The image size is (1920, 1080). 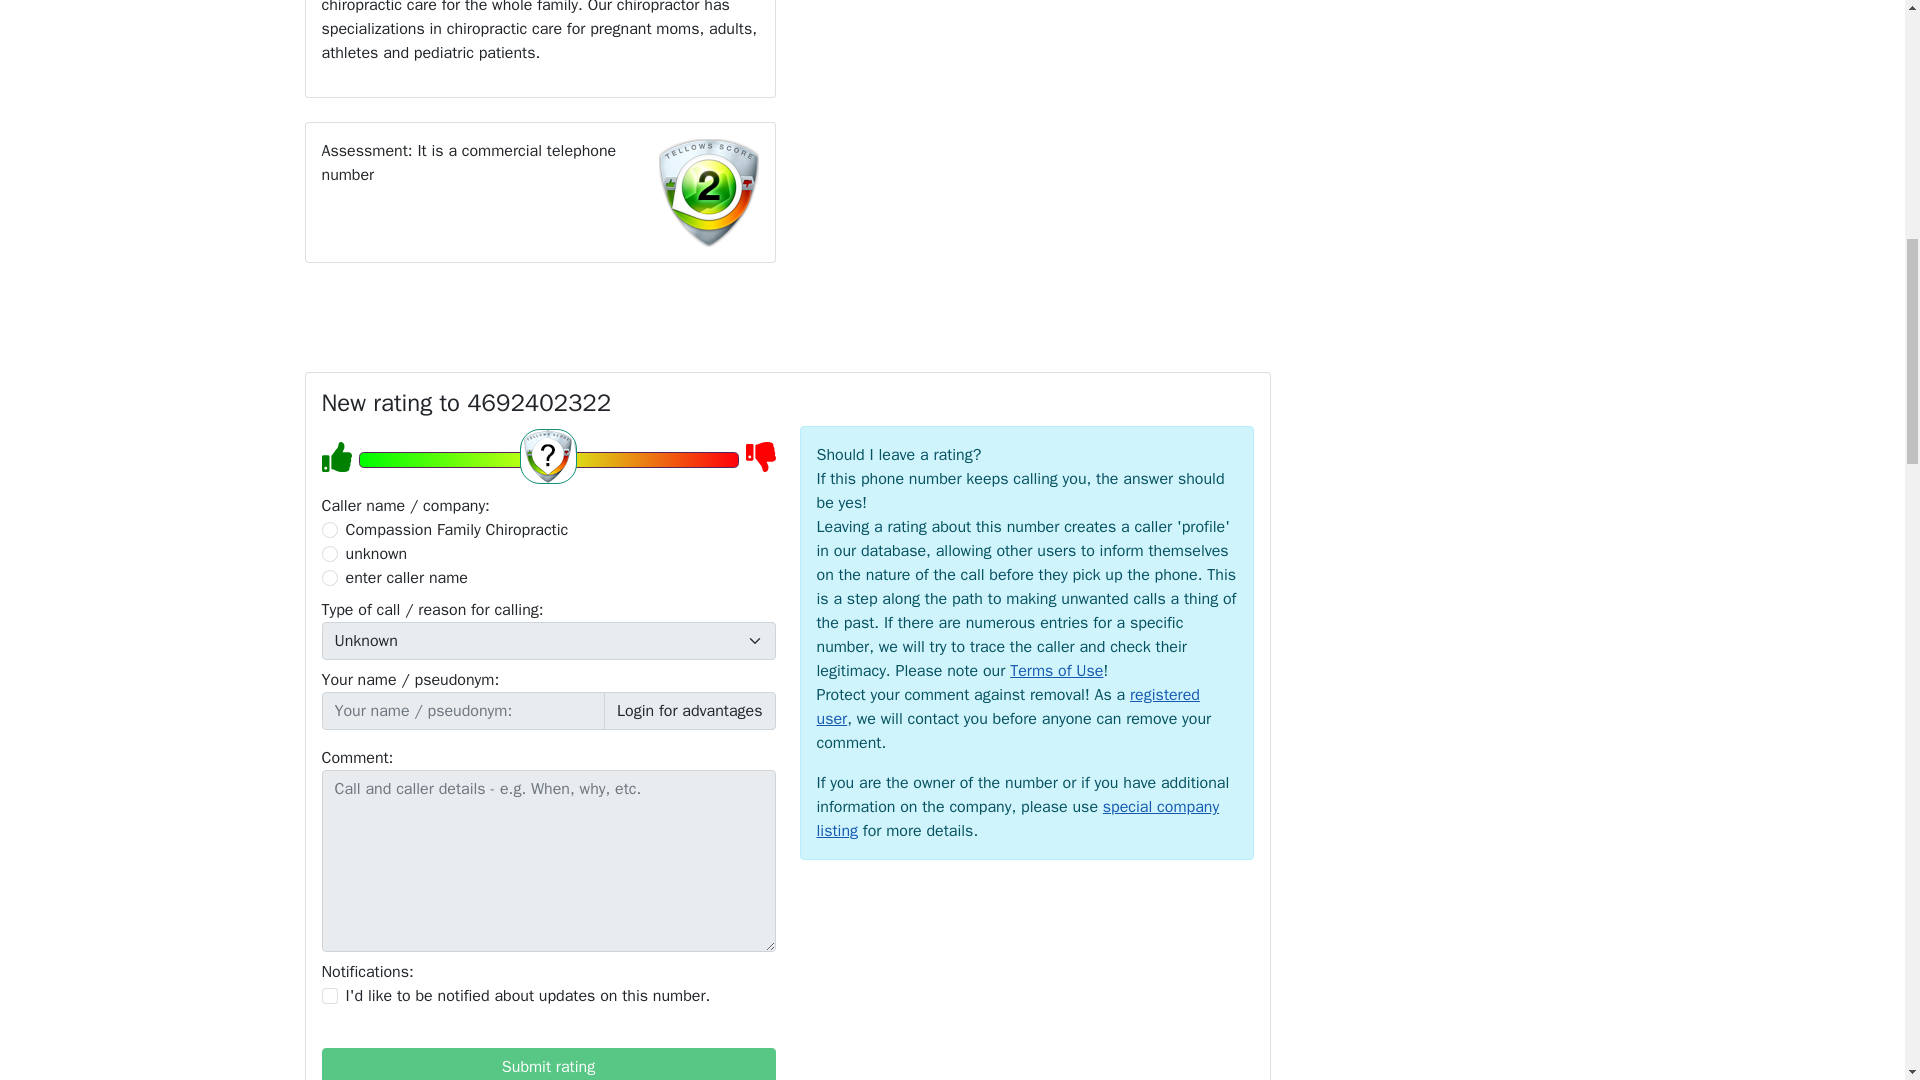 What do you see at coordinates (330, 554) in the screenshot?
I see `2` at bounding box center [330, 554].